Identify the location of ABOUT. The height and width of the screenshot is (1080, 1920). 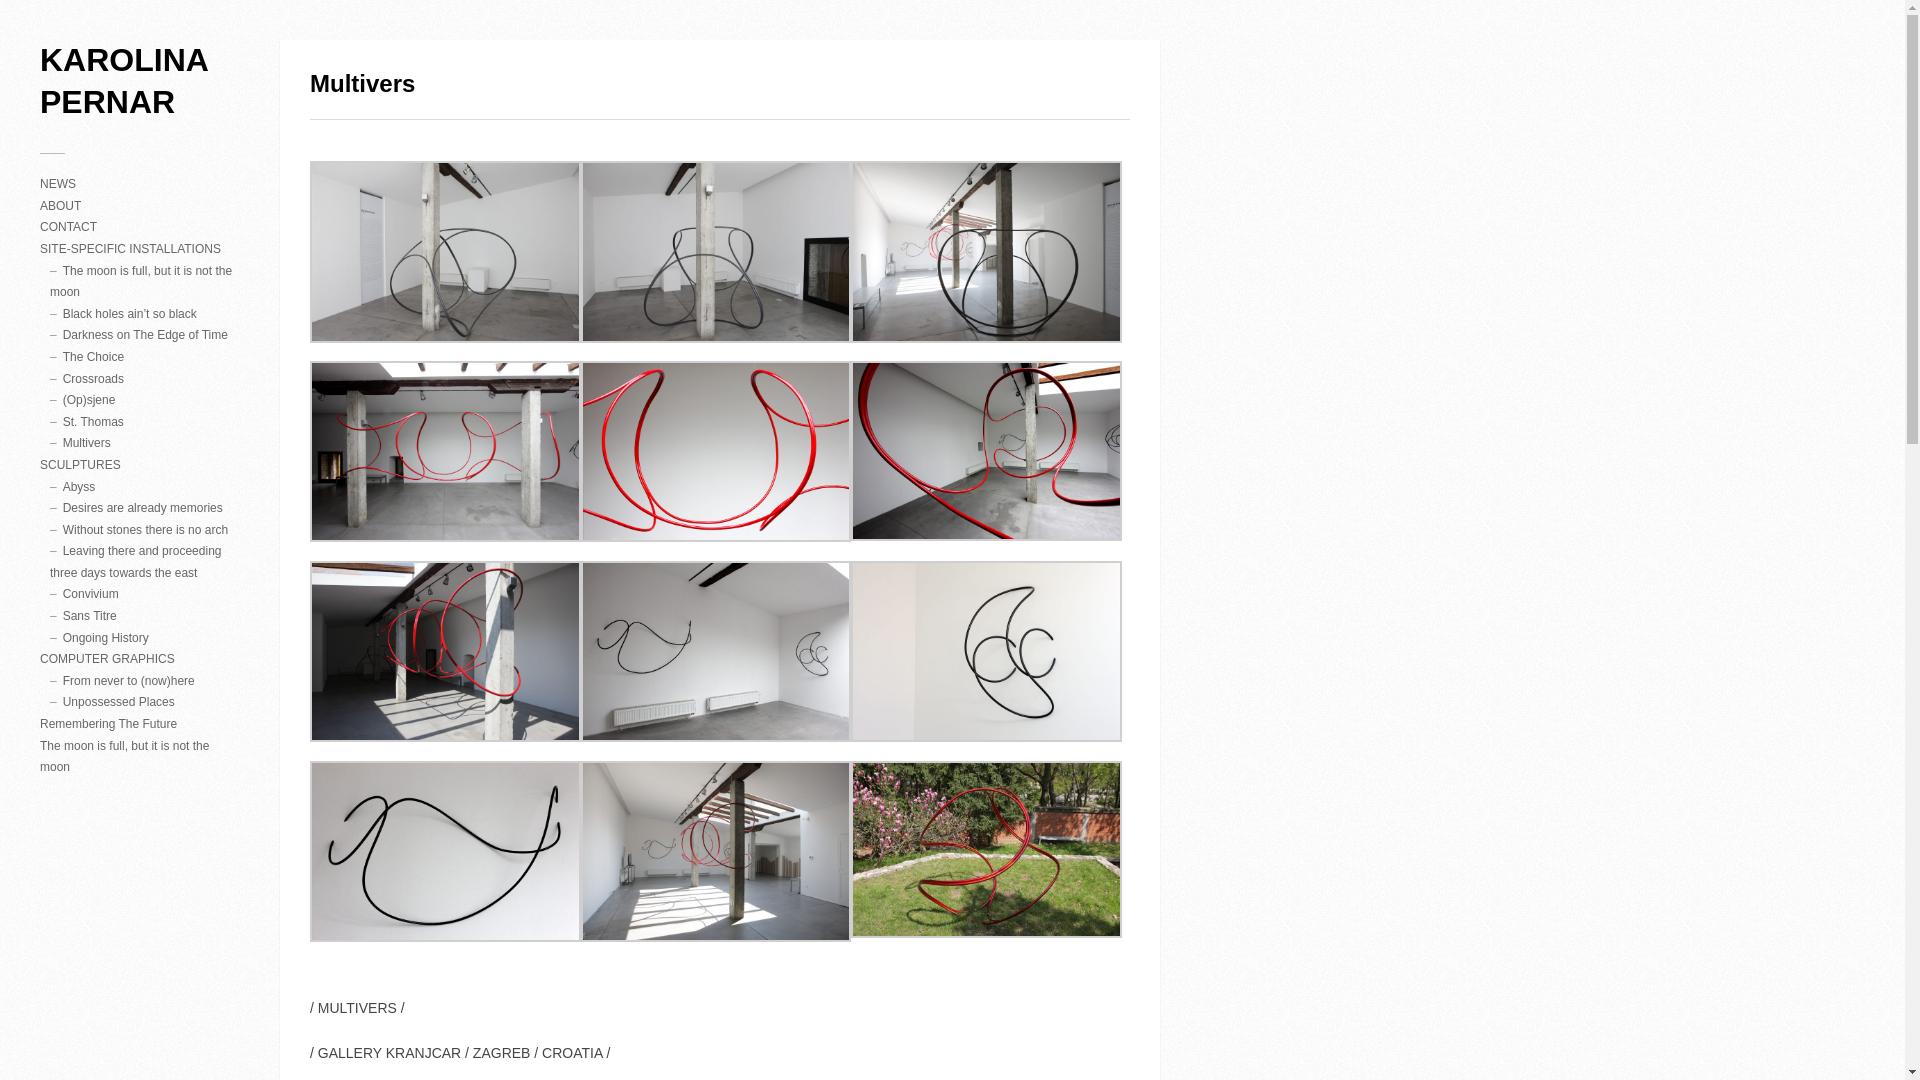
(60, 205).